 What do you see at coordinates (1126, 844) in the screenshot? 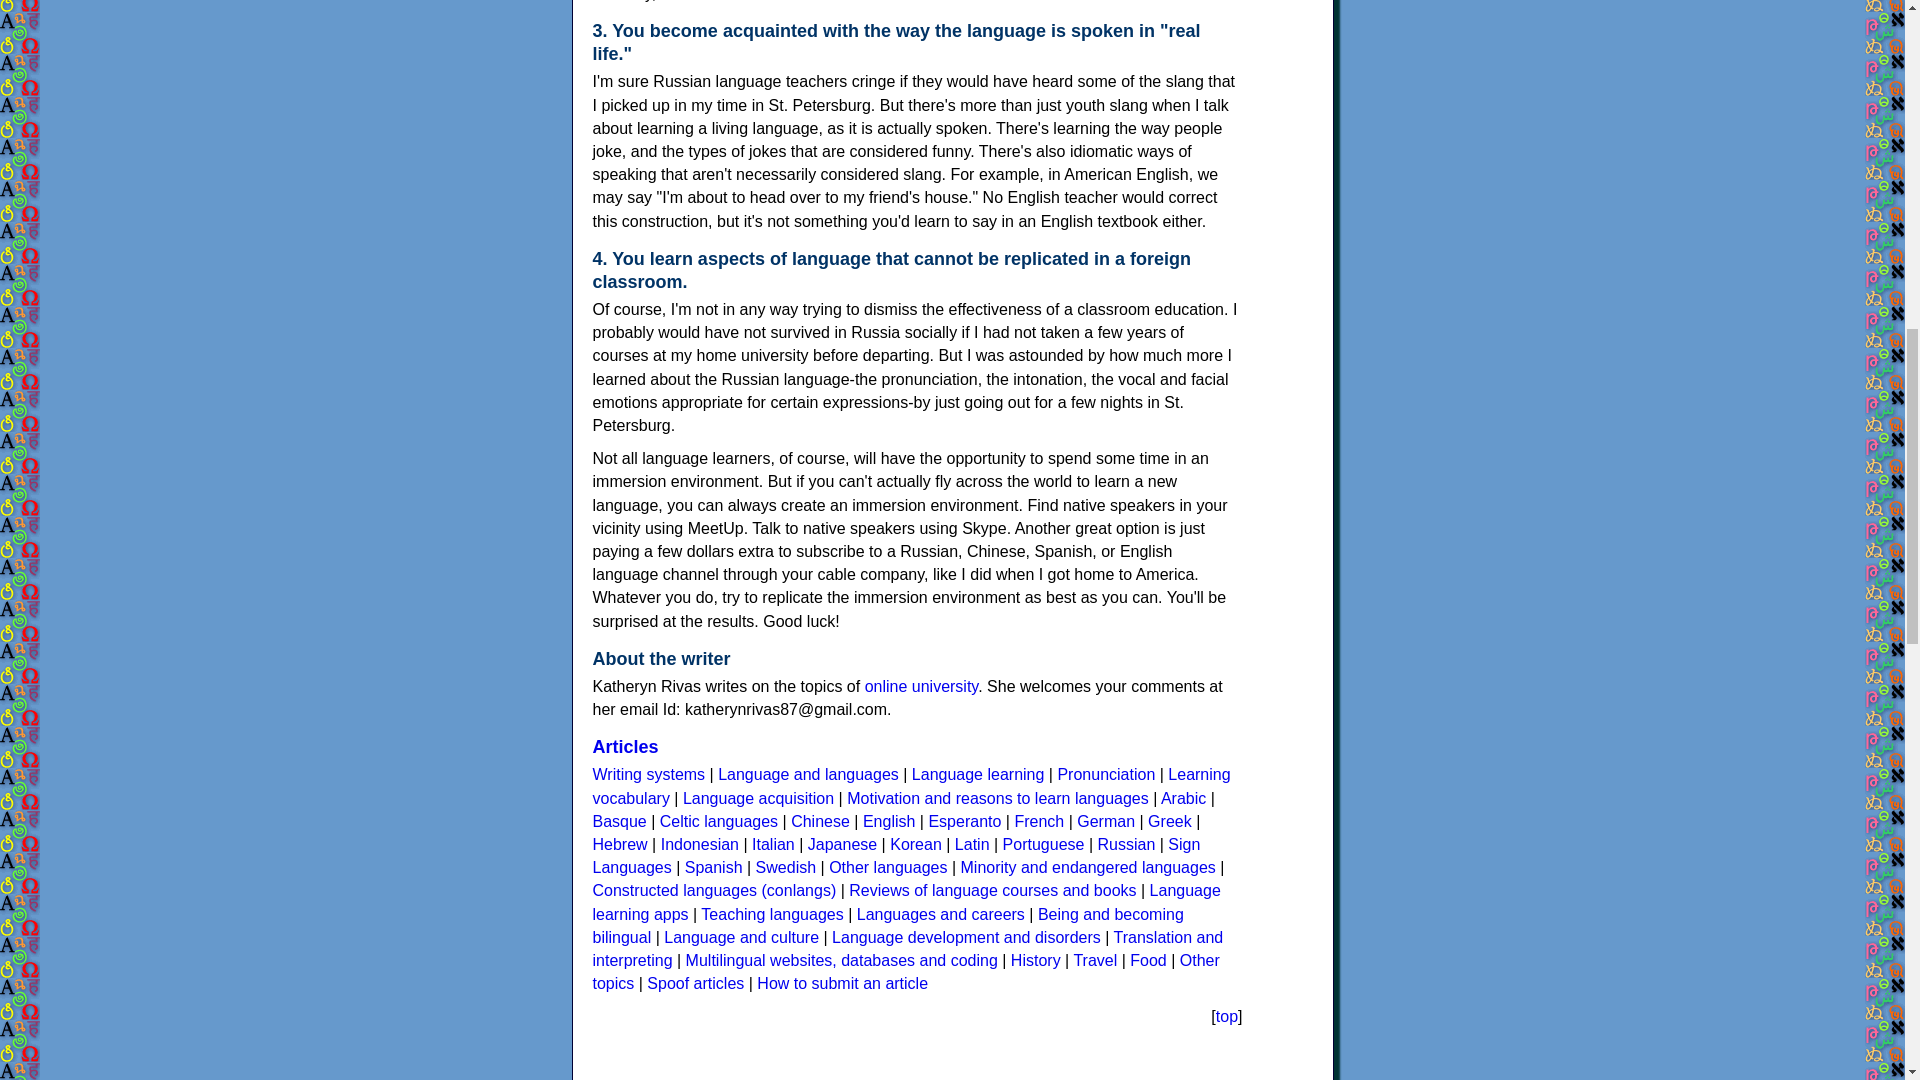
I see `Russian` at bounding box center [1126, 844].